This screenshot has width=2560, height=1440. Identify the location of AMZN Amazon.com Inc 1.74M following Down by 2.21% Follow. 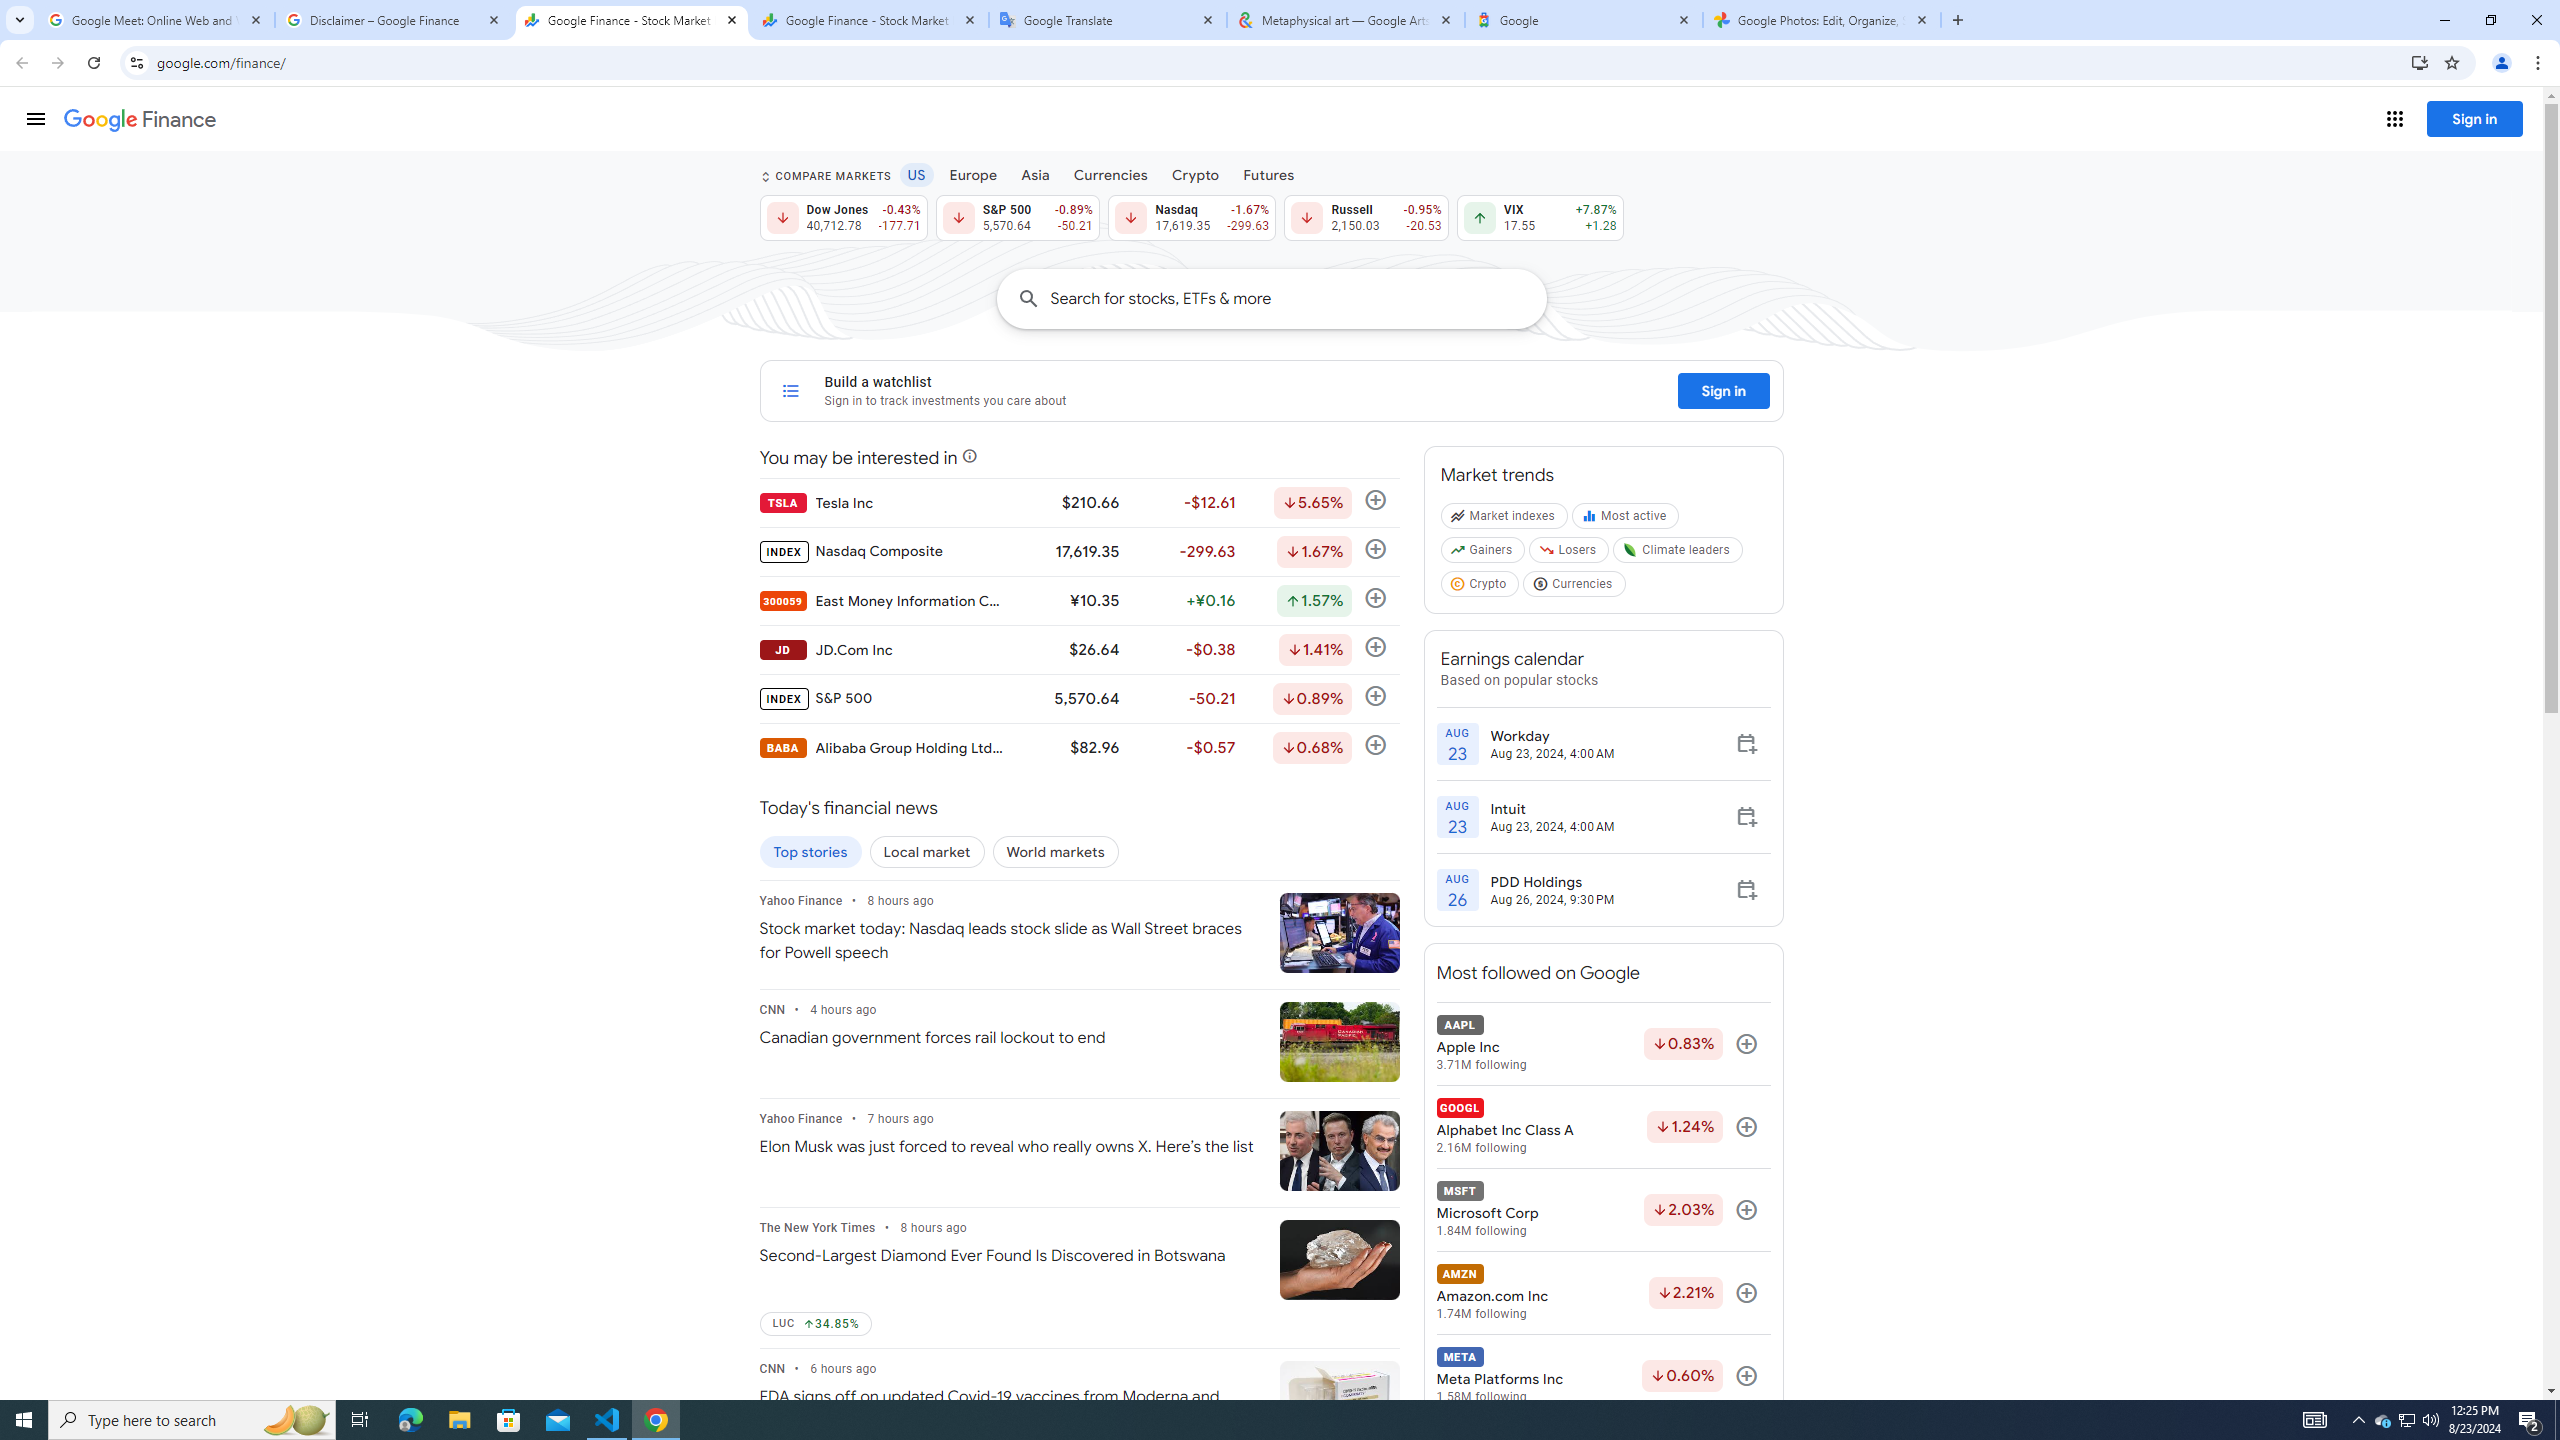
(1602, 1292).